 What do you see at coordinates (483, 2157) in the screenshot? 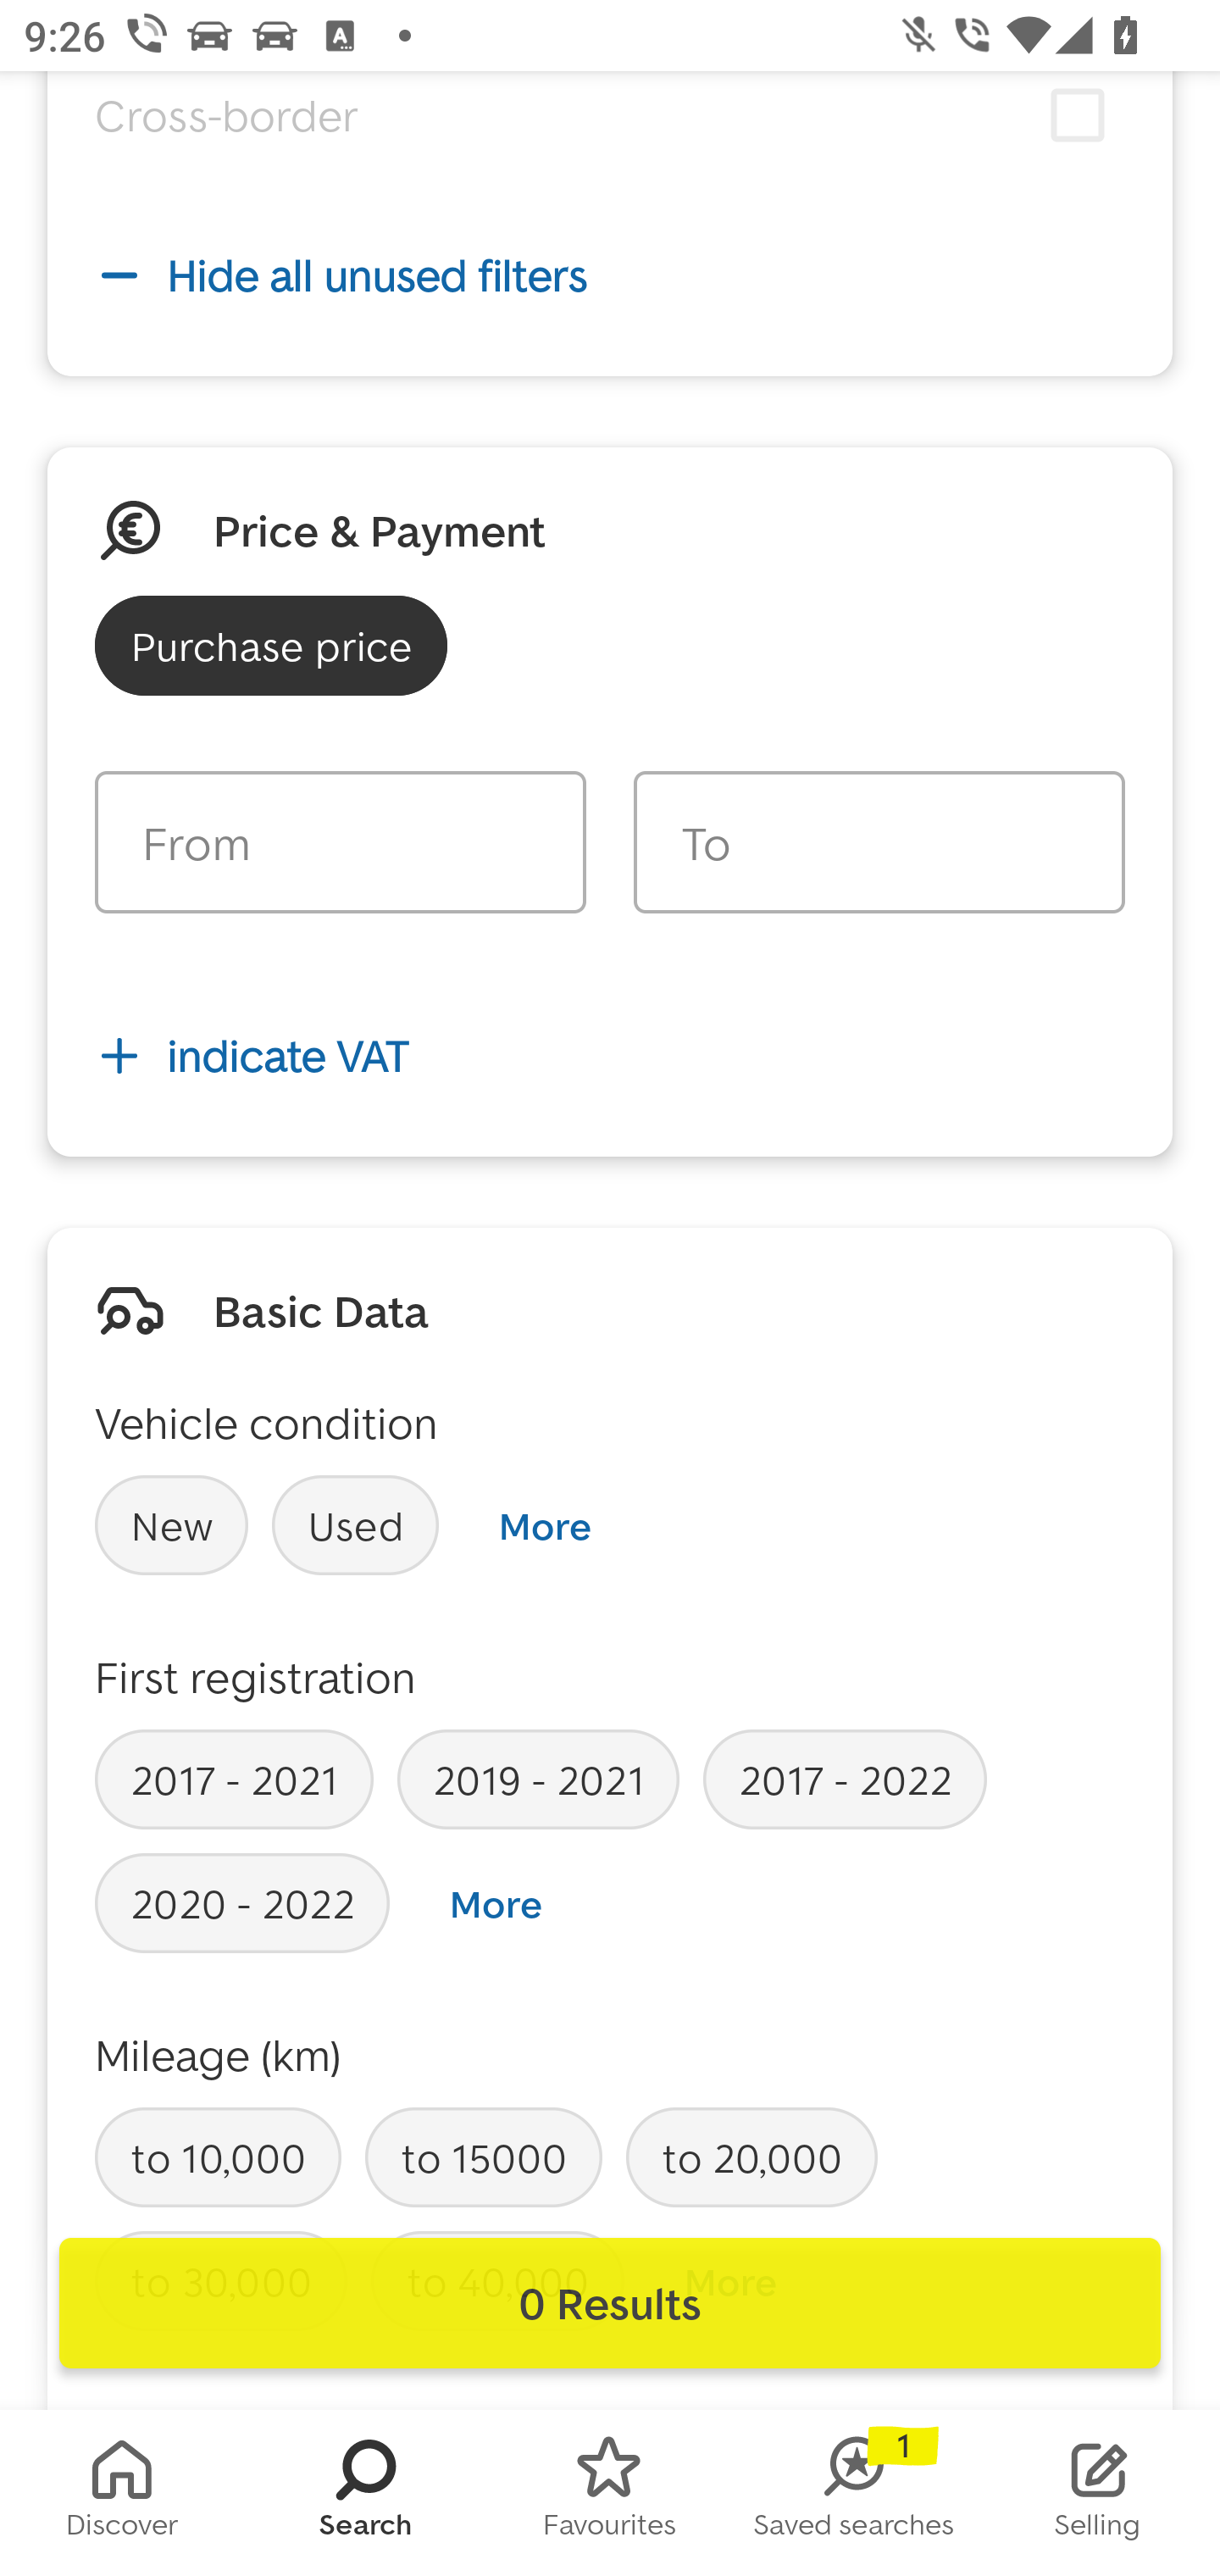
I see `to 15000` at bounding box center [483, 2157].